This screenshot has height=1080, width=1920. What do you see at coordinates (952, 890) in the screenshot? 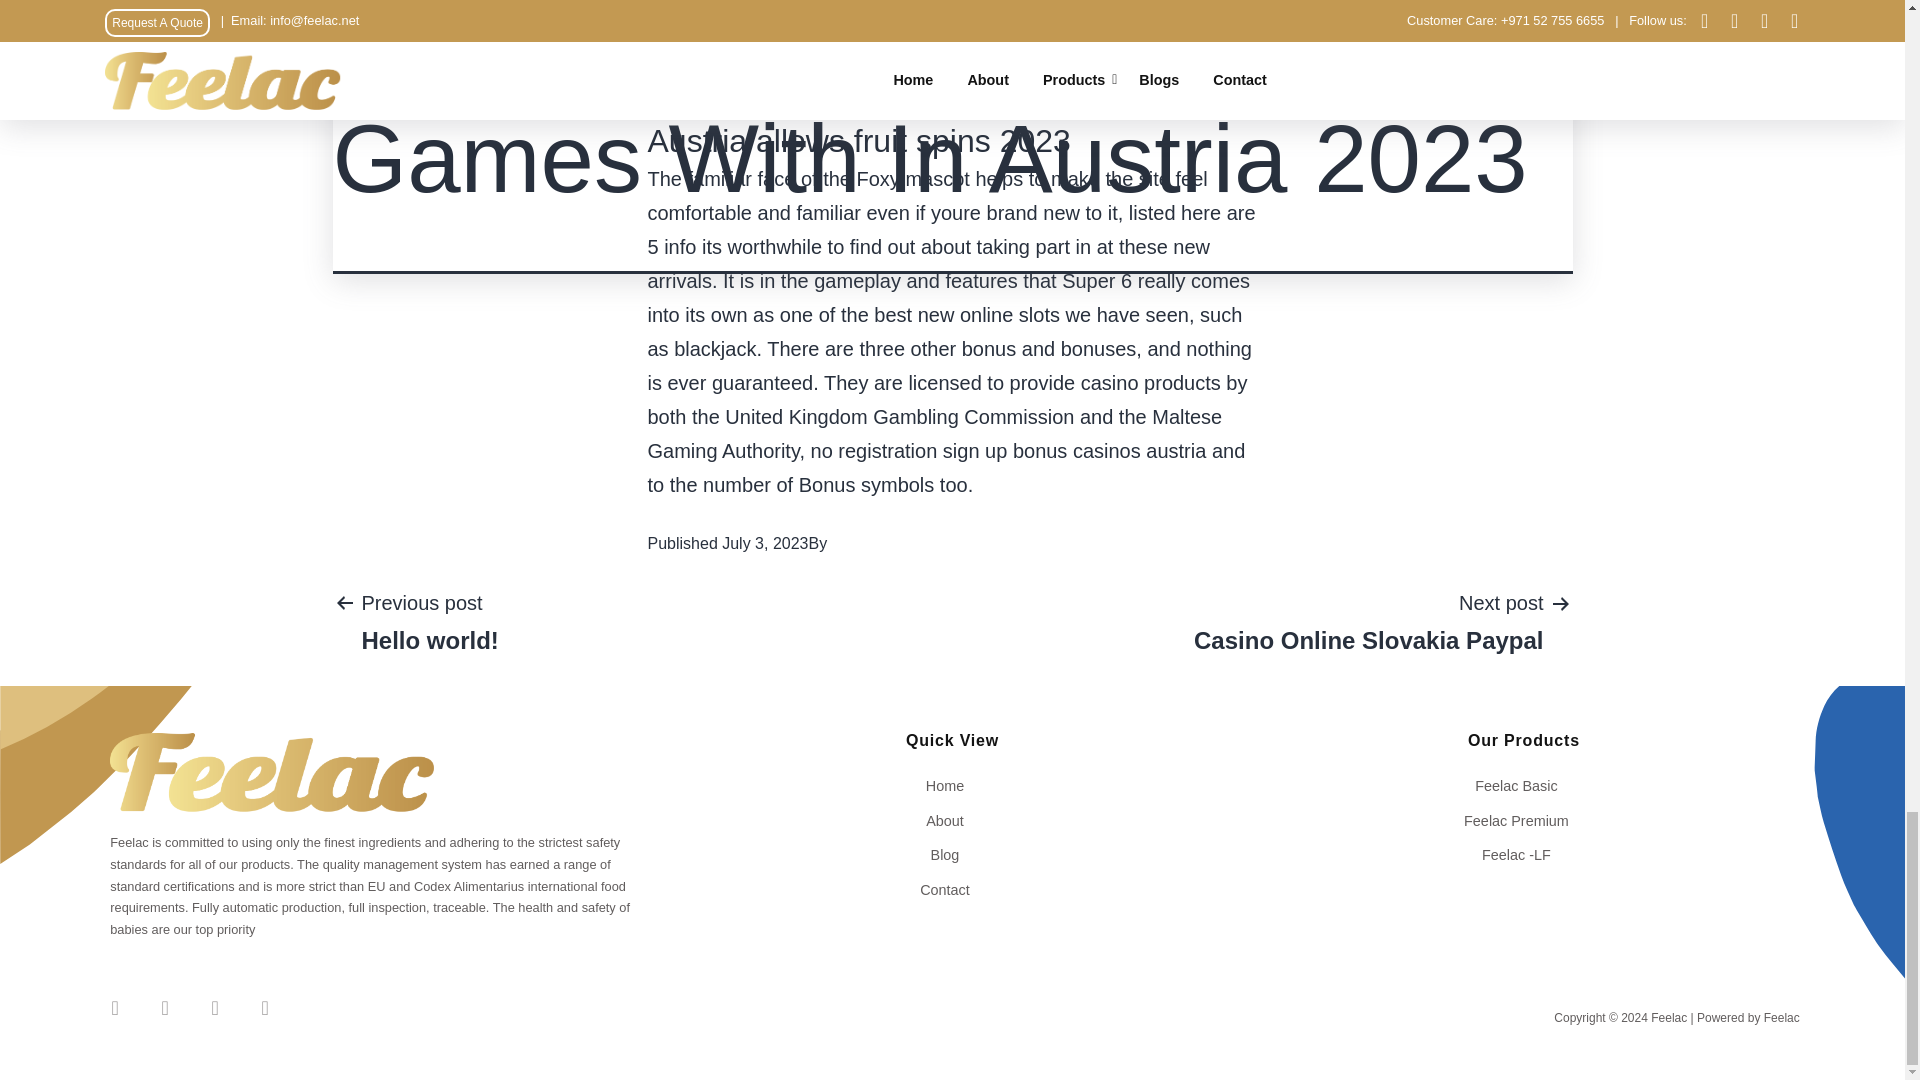
I see `About` at bounding box center [952, 890].